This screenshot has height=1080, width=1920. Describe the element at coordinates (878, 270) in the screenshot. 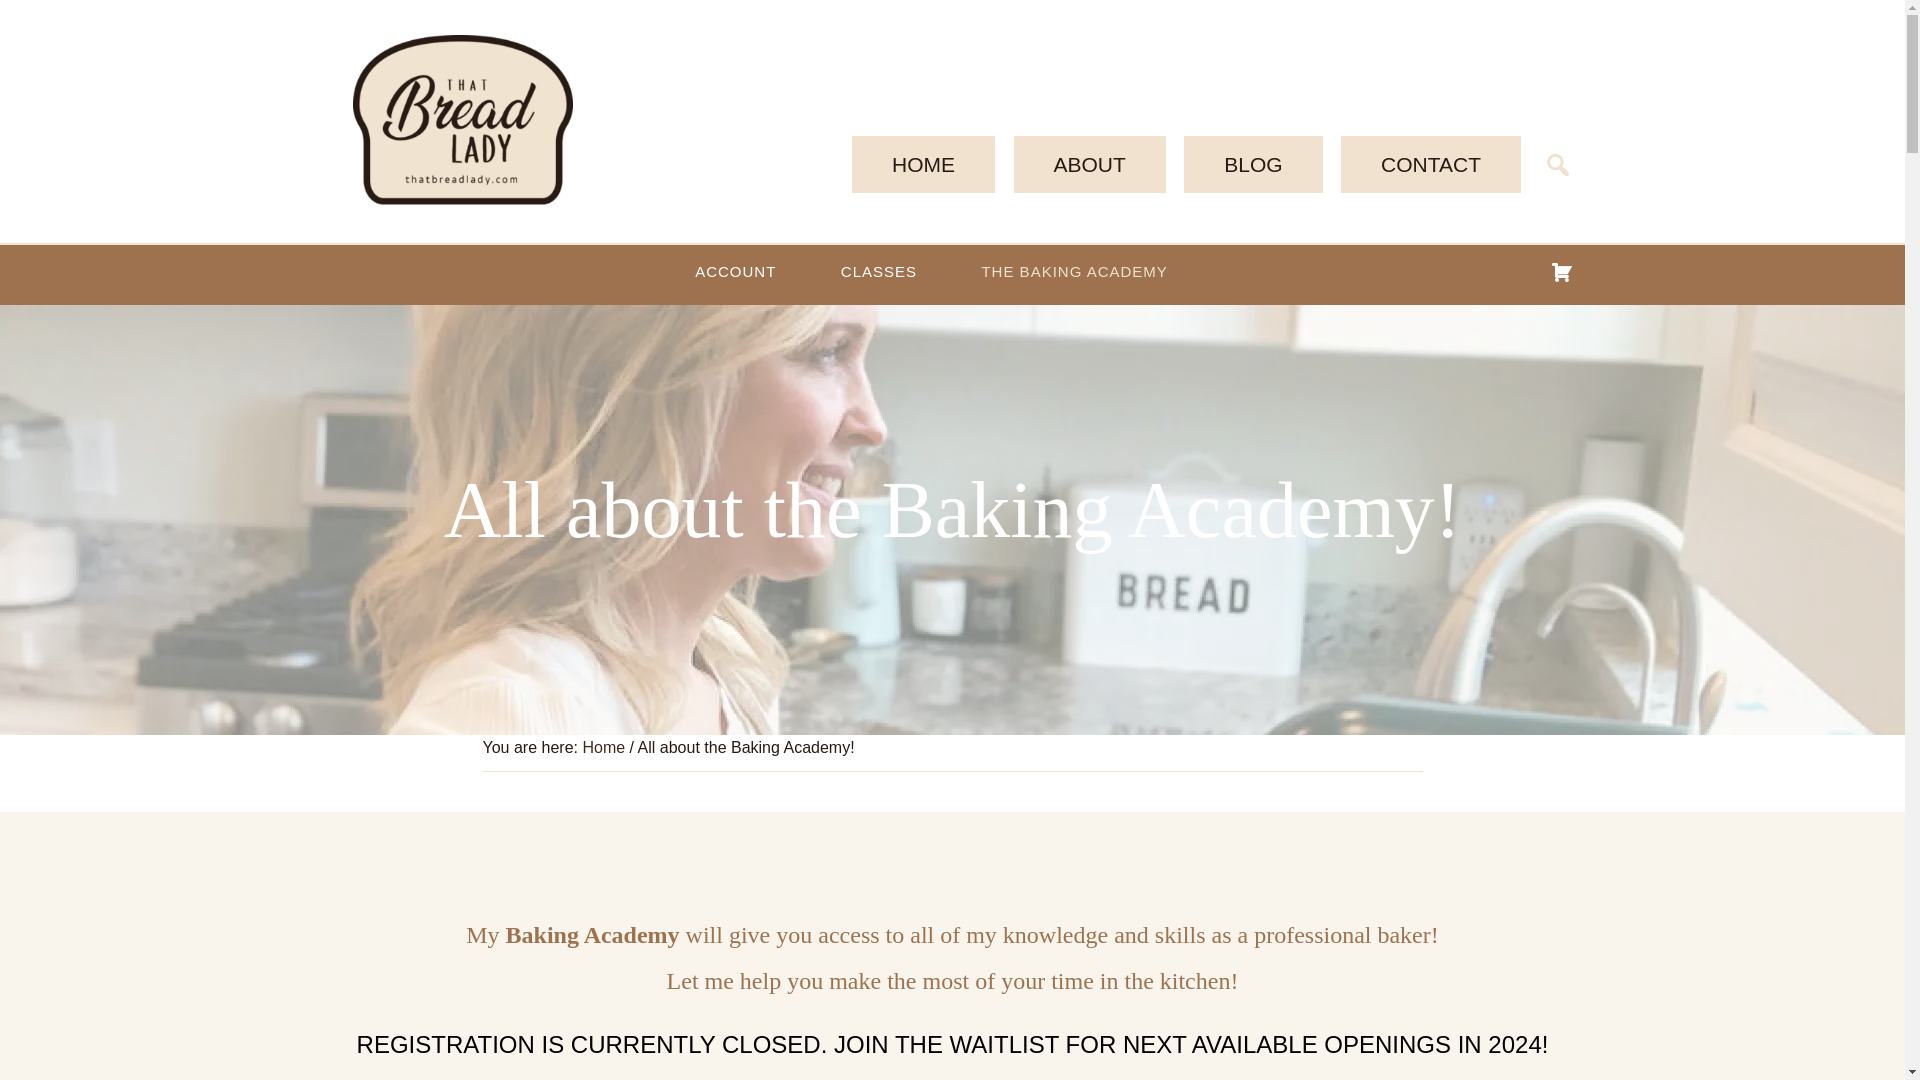

I see `CLASSES` at that location.